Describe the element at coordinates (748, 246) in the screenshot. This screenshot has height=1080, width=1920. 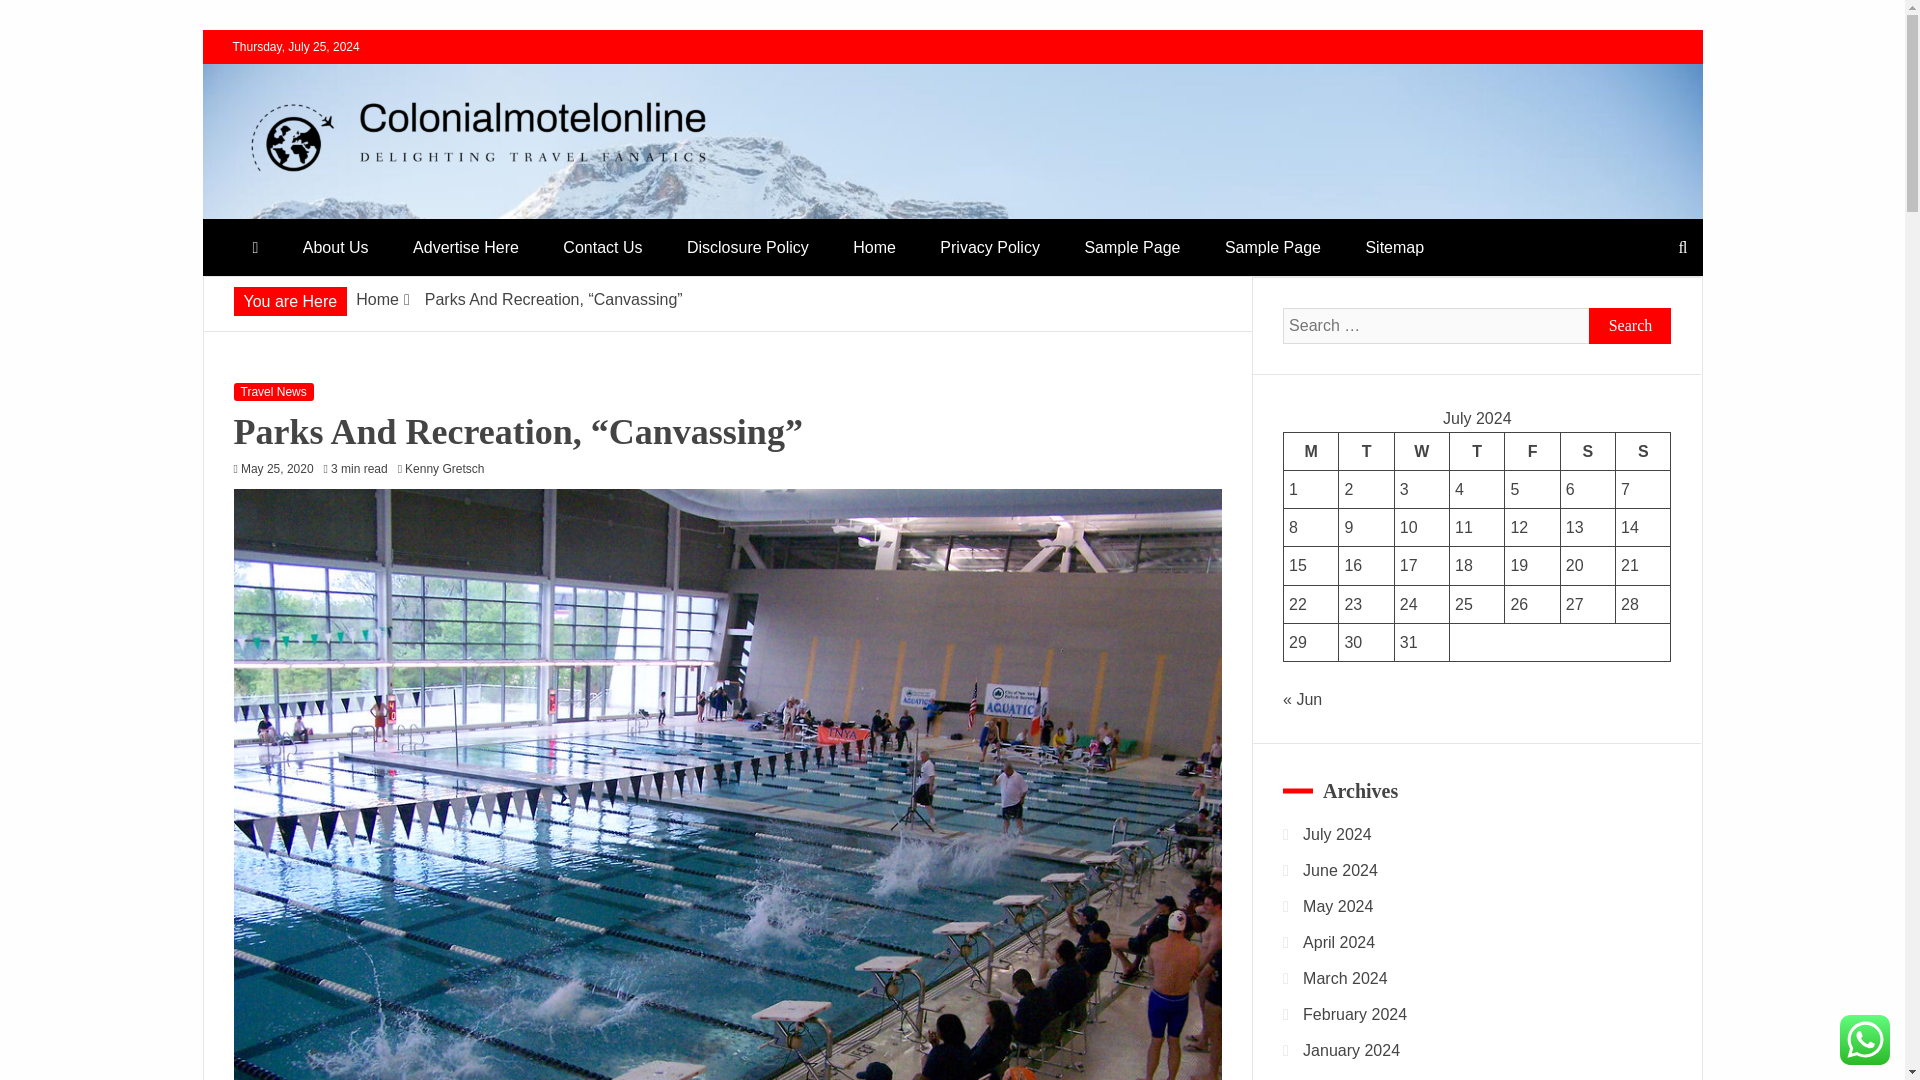
I see `Disclosure Policy` at that location.